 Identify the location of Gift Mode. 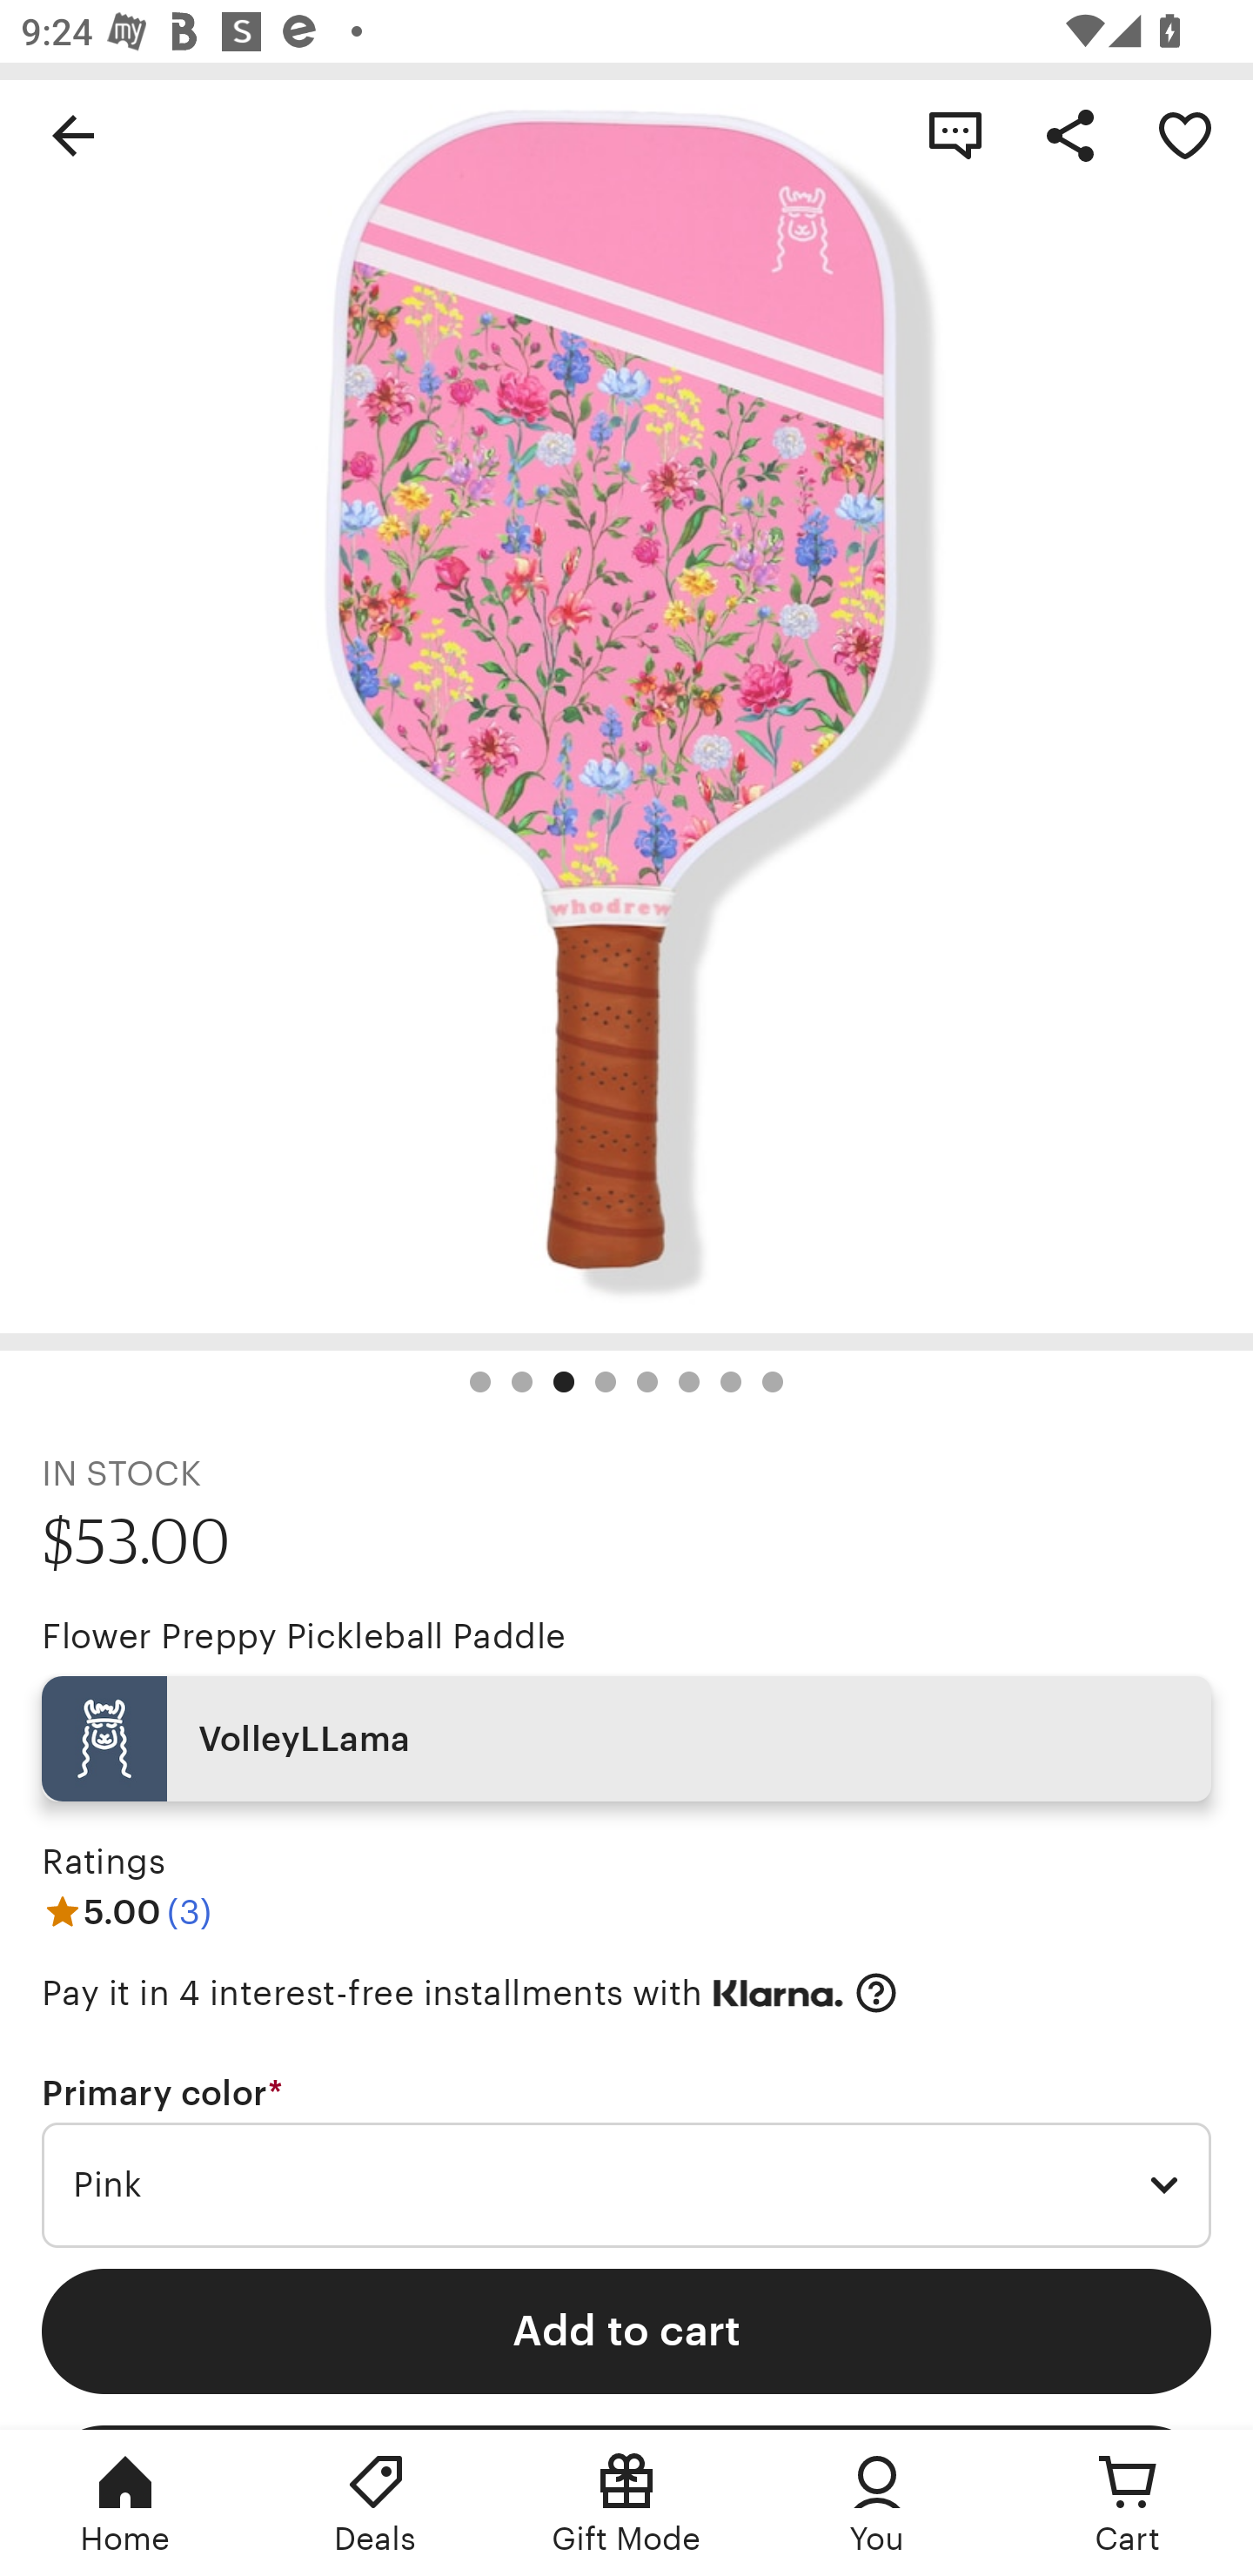
(626, 2503).